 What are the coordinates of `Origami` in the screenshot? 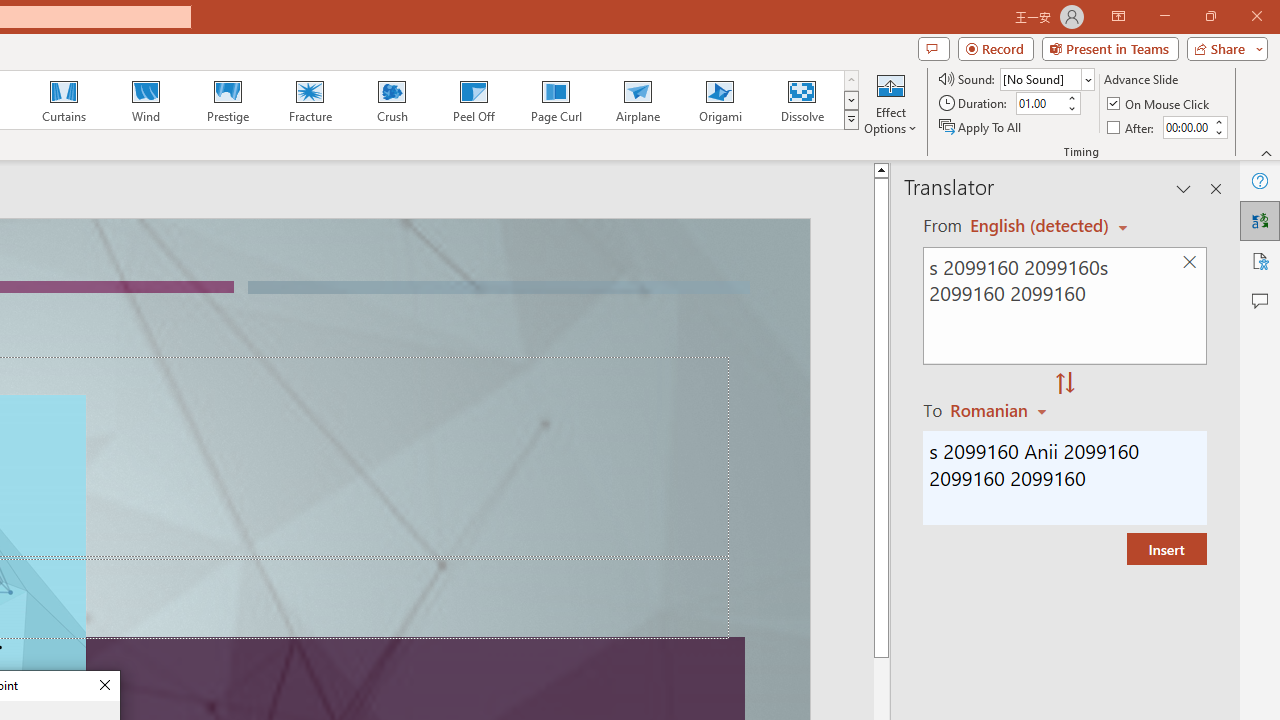 It's located at (720, 100).